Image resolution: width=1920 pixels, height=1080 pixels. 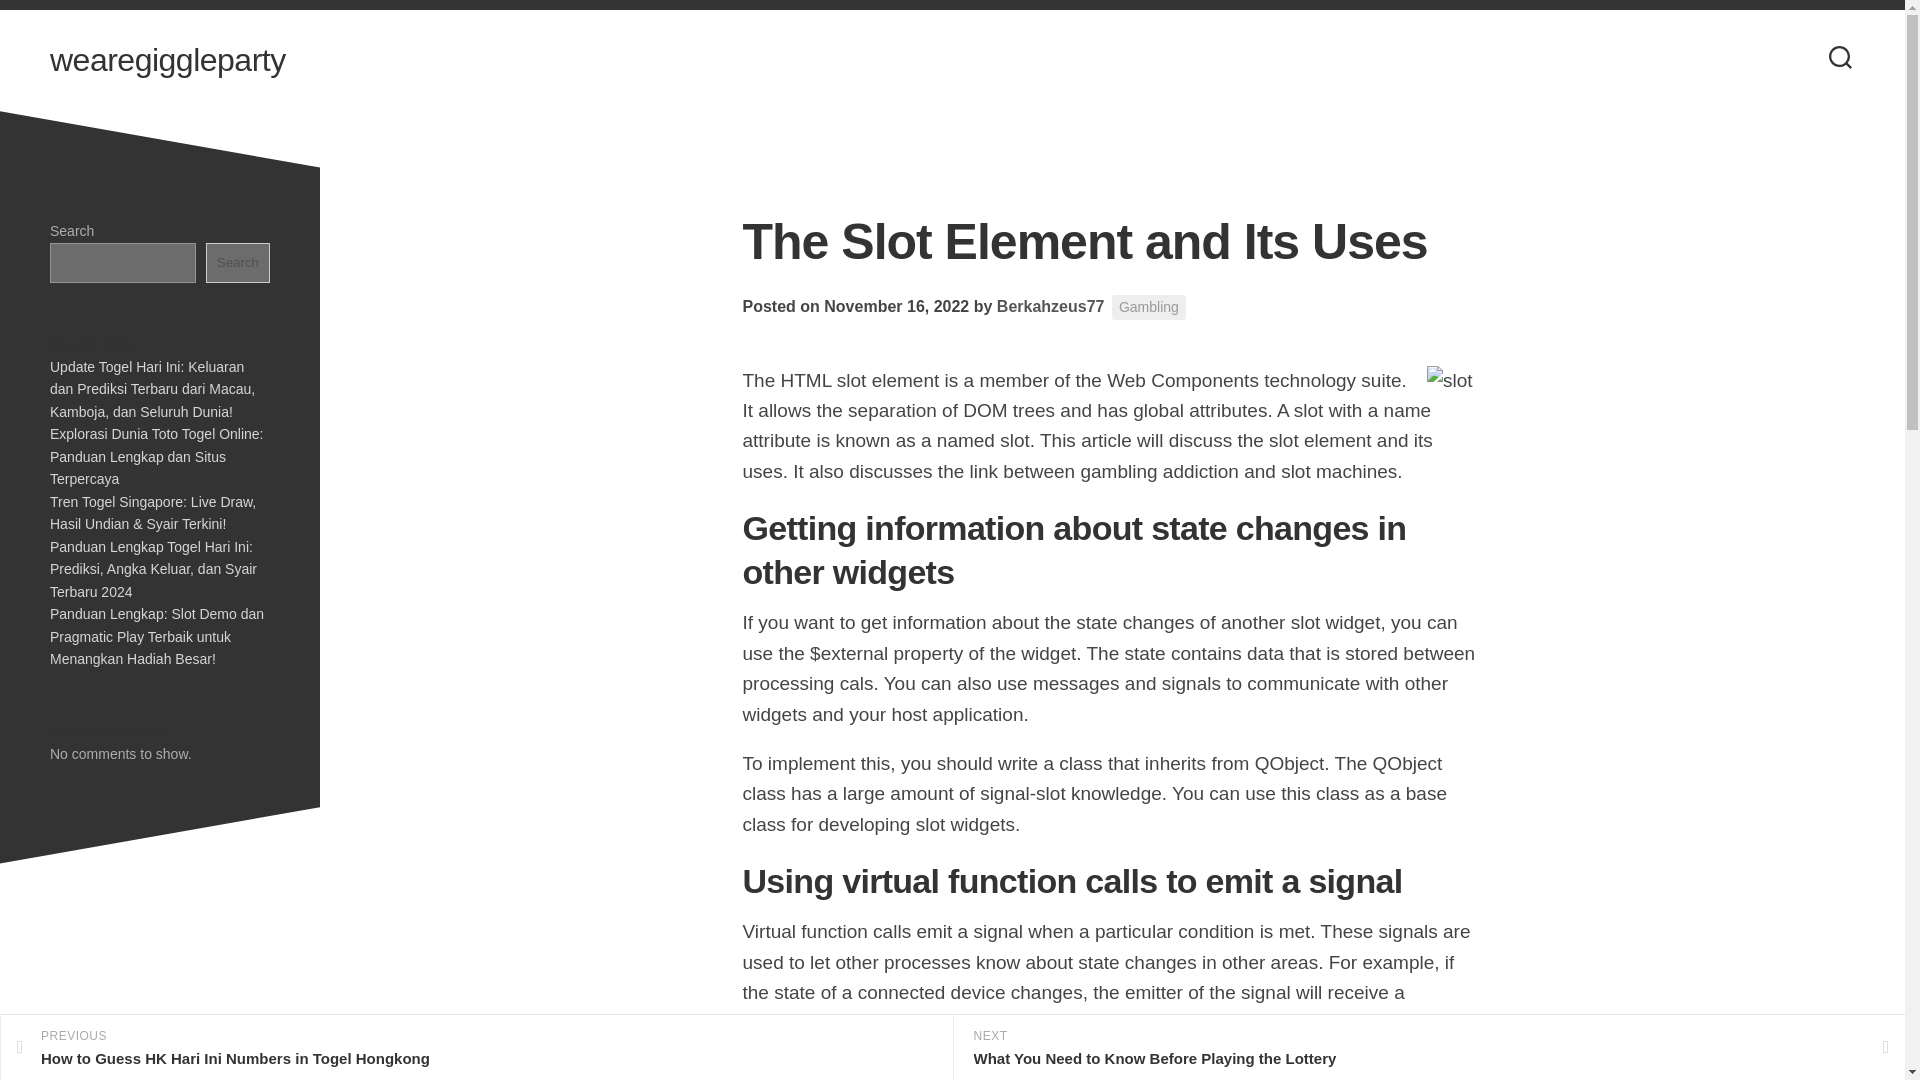 I want to click on Berkahzeus77, so click(x=476, y=1048).